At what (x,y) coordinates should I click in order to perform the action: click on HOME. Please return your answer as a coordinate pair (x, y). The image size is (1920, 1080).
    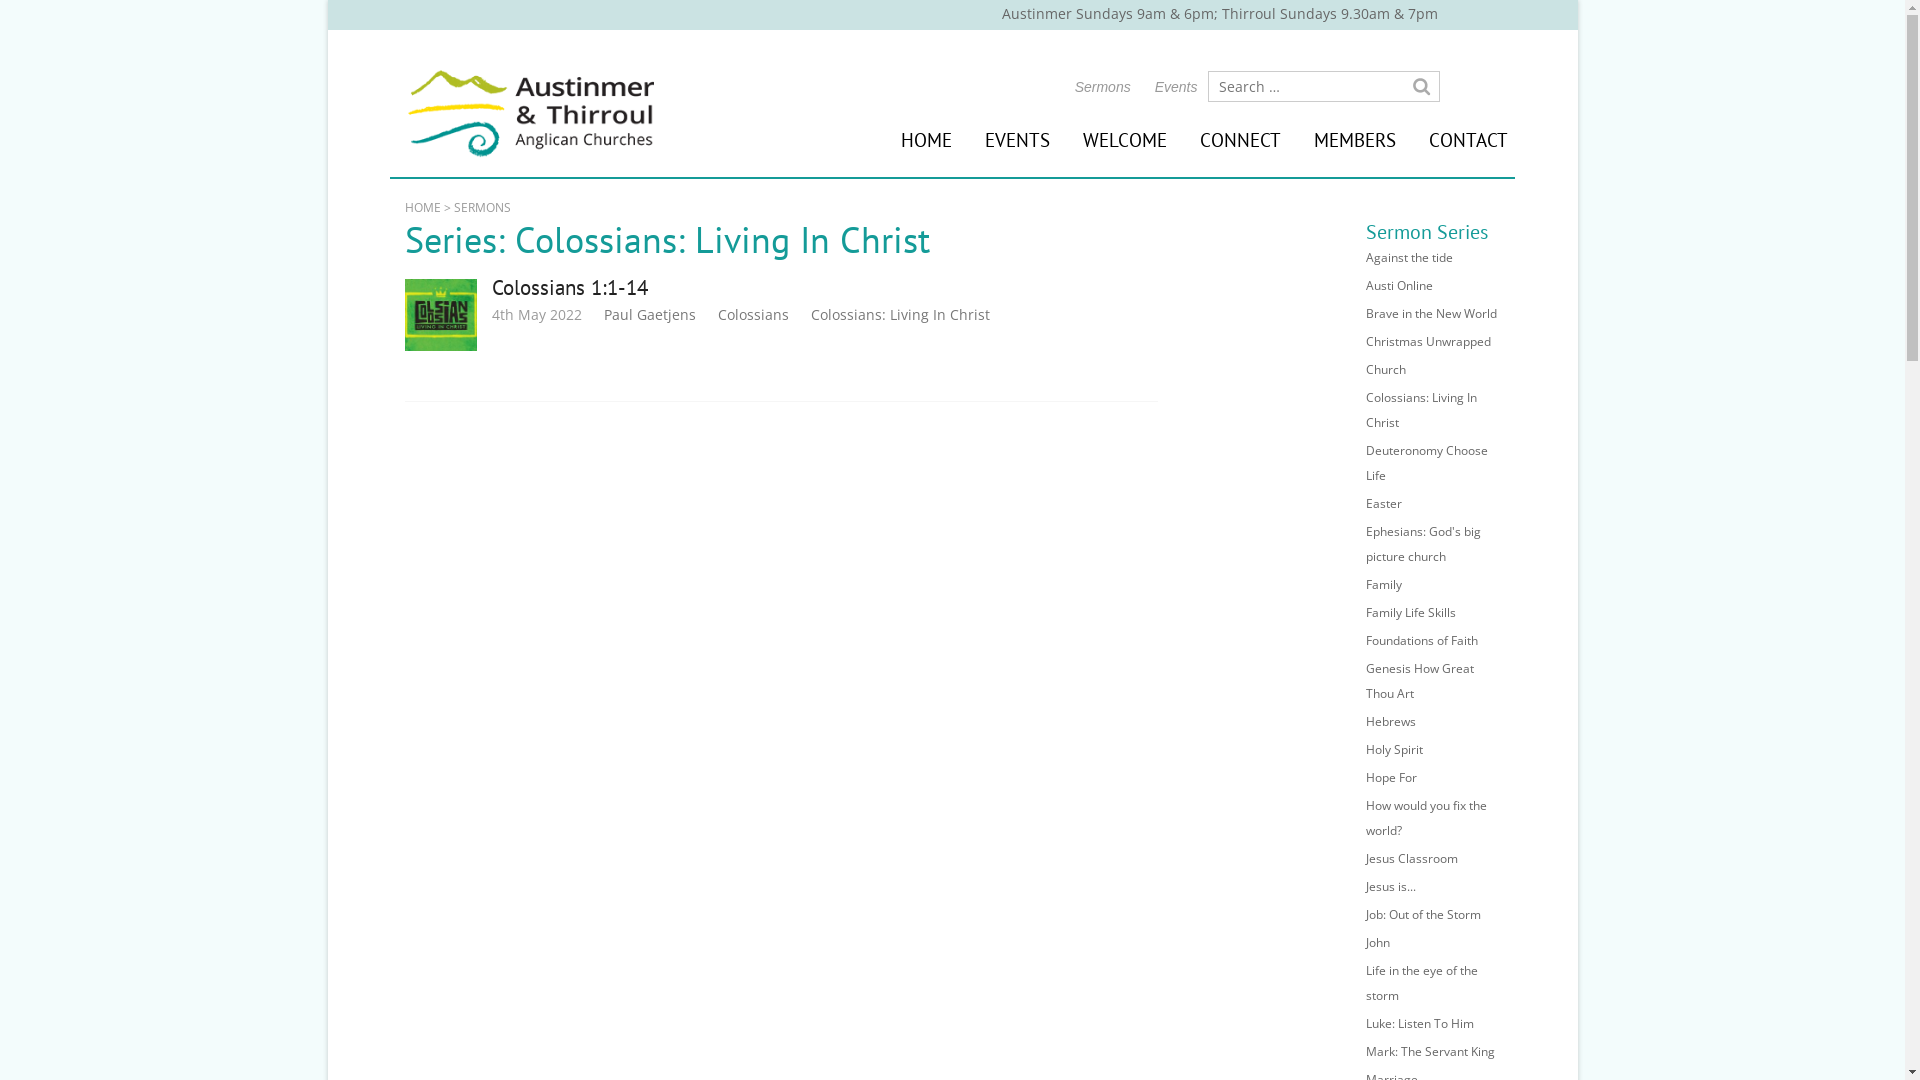
    Looking at the image, I should click on (423, 208).